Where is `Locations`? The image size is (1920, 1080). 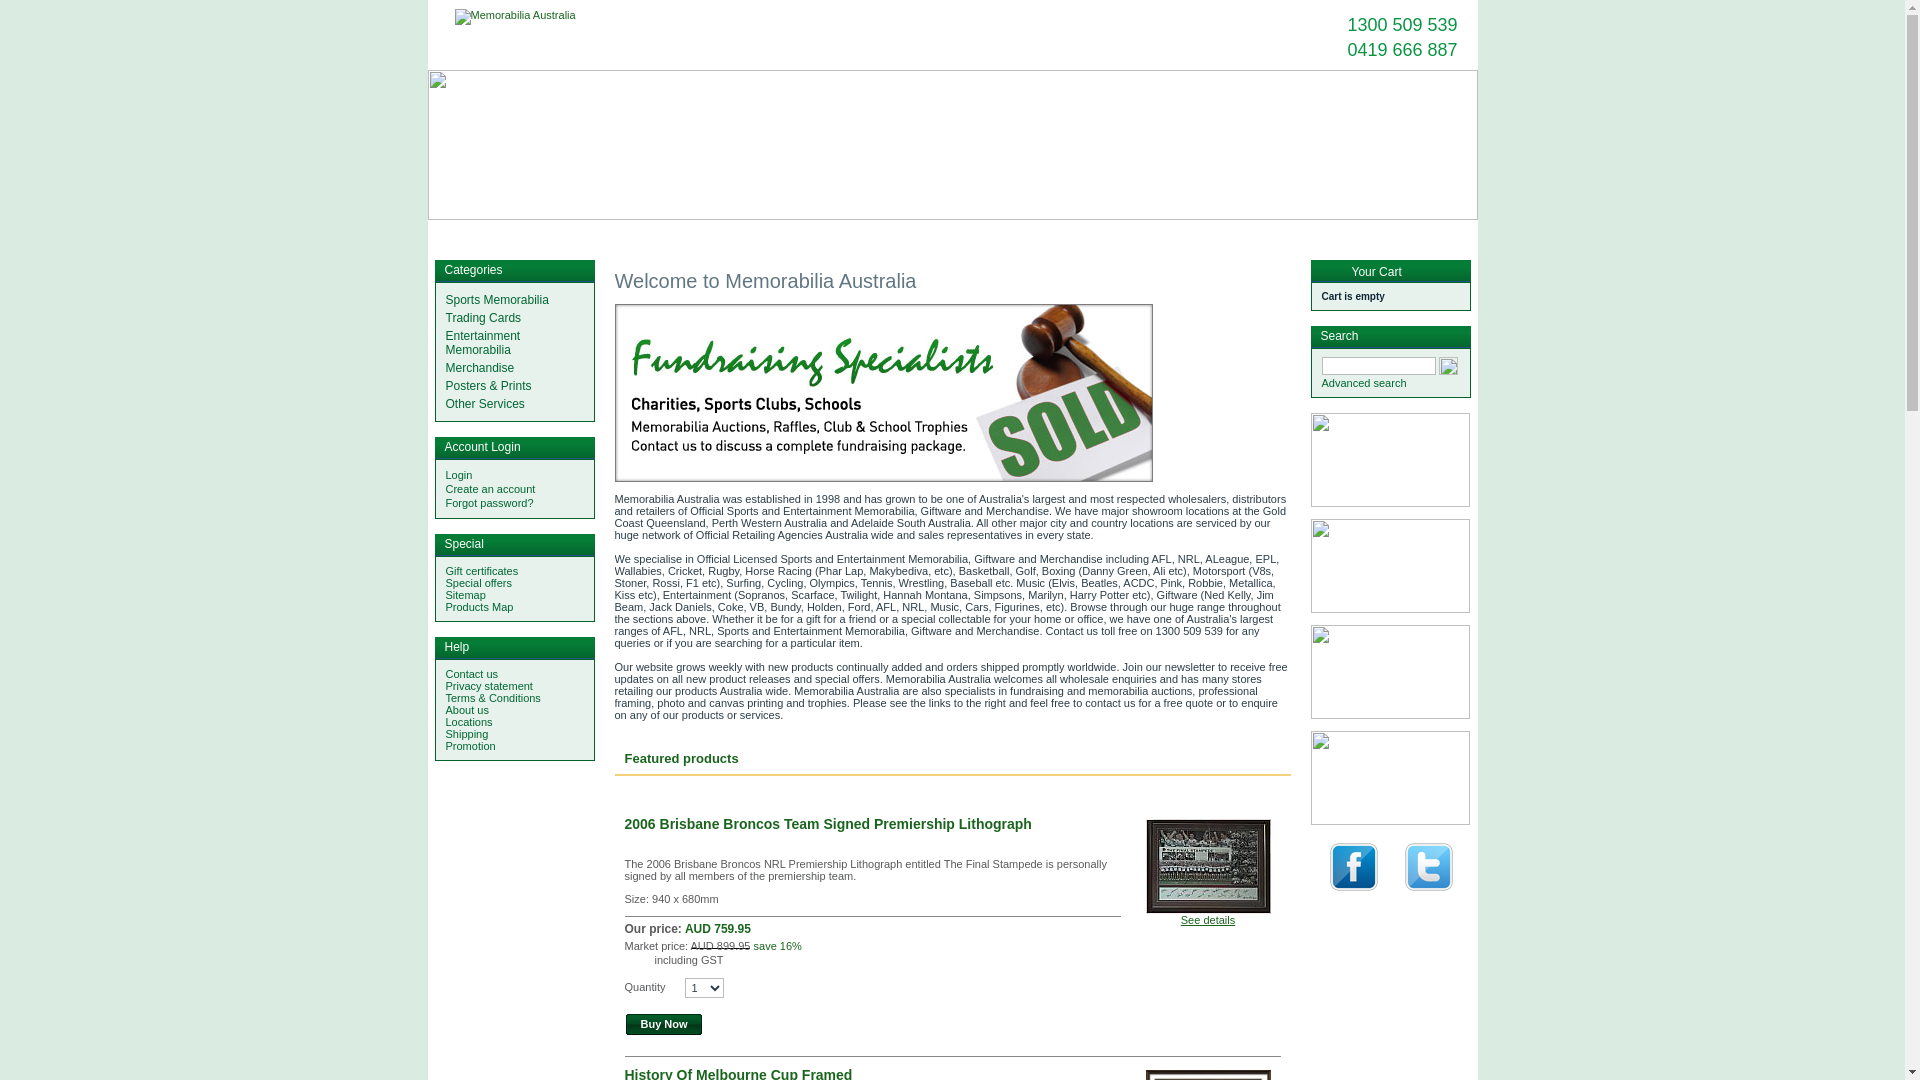
Locations is located at coordinates (470, 722).